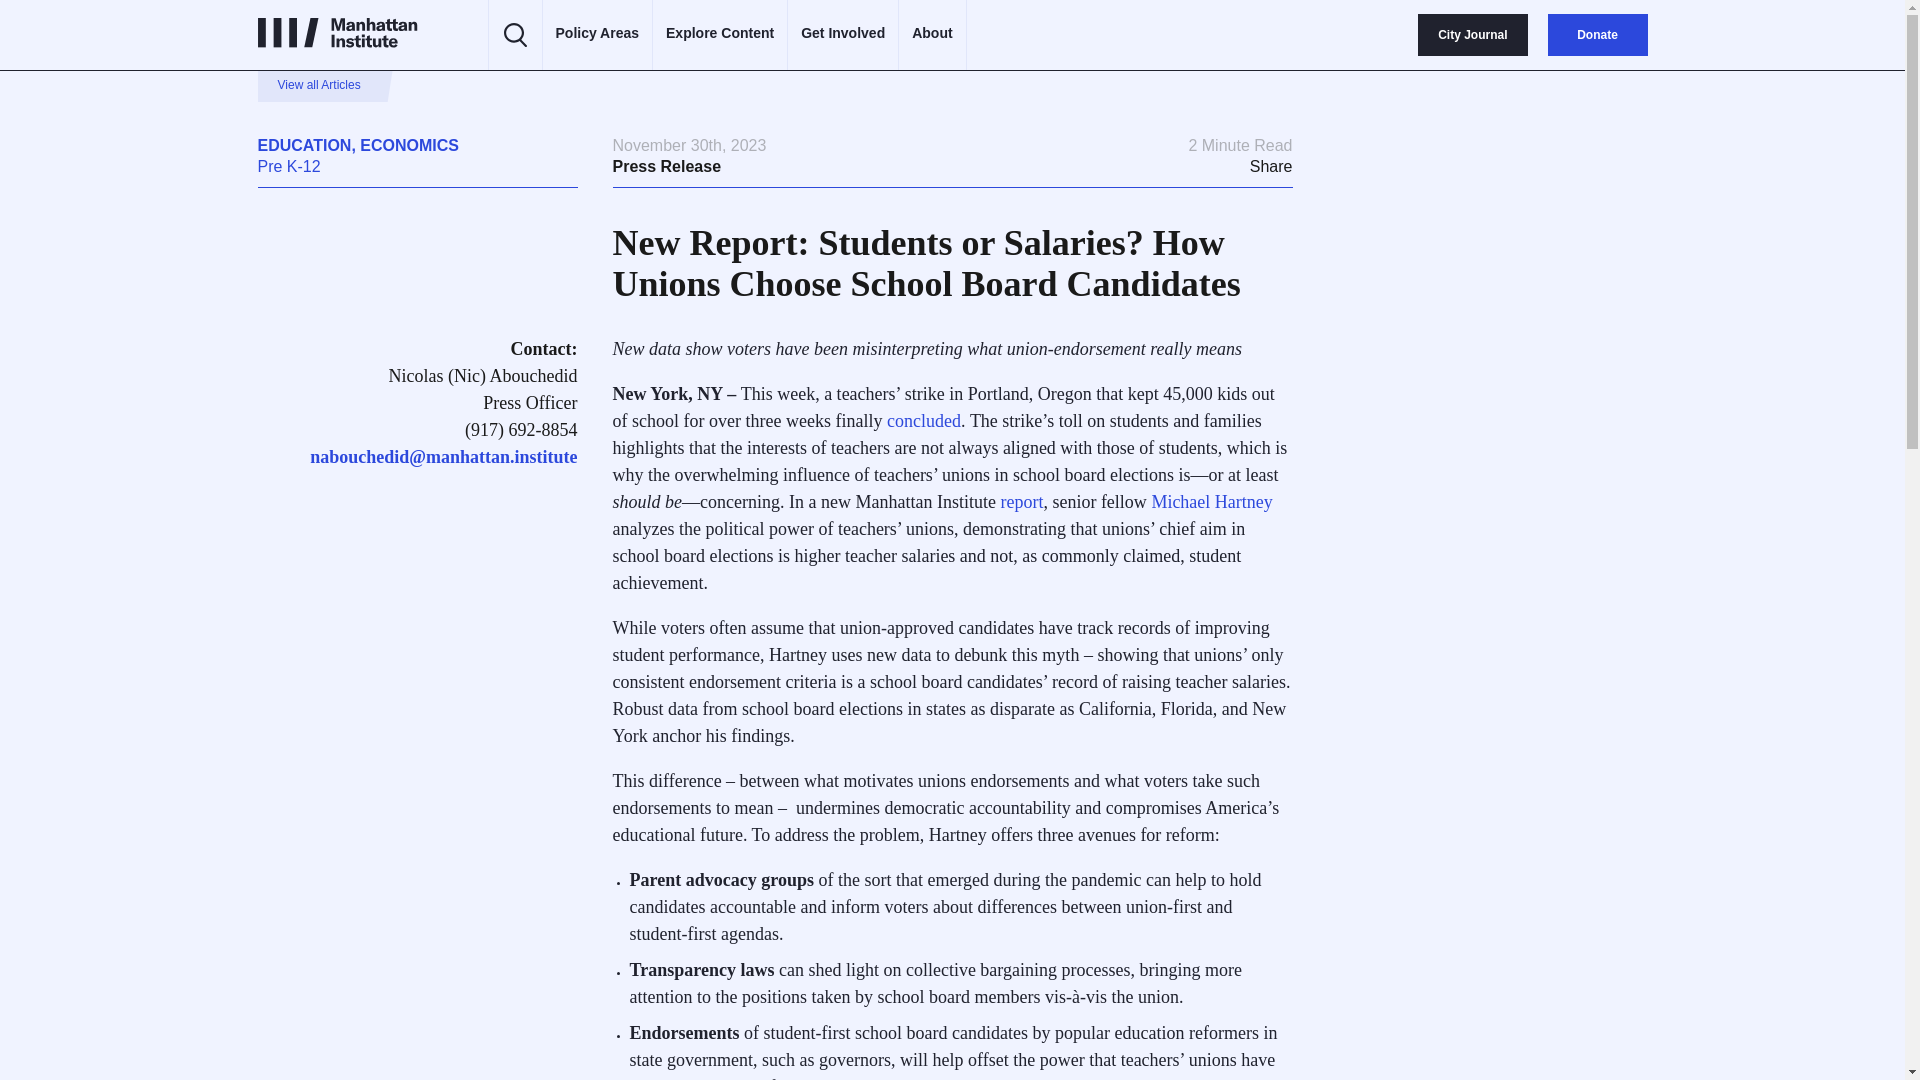 This screenshot has height=1080, width=1920. I want to click on Explore Content, so click(720, 34).